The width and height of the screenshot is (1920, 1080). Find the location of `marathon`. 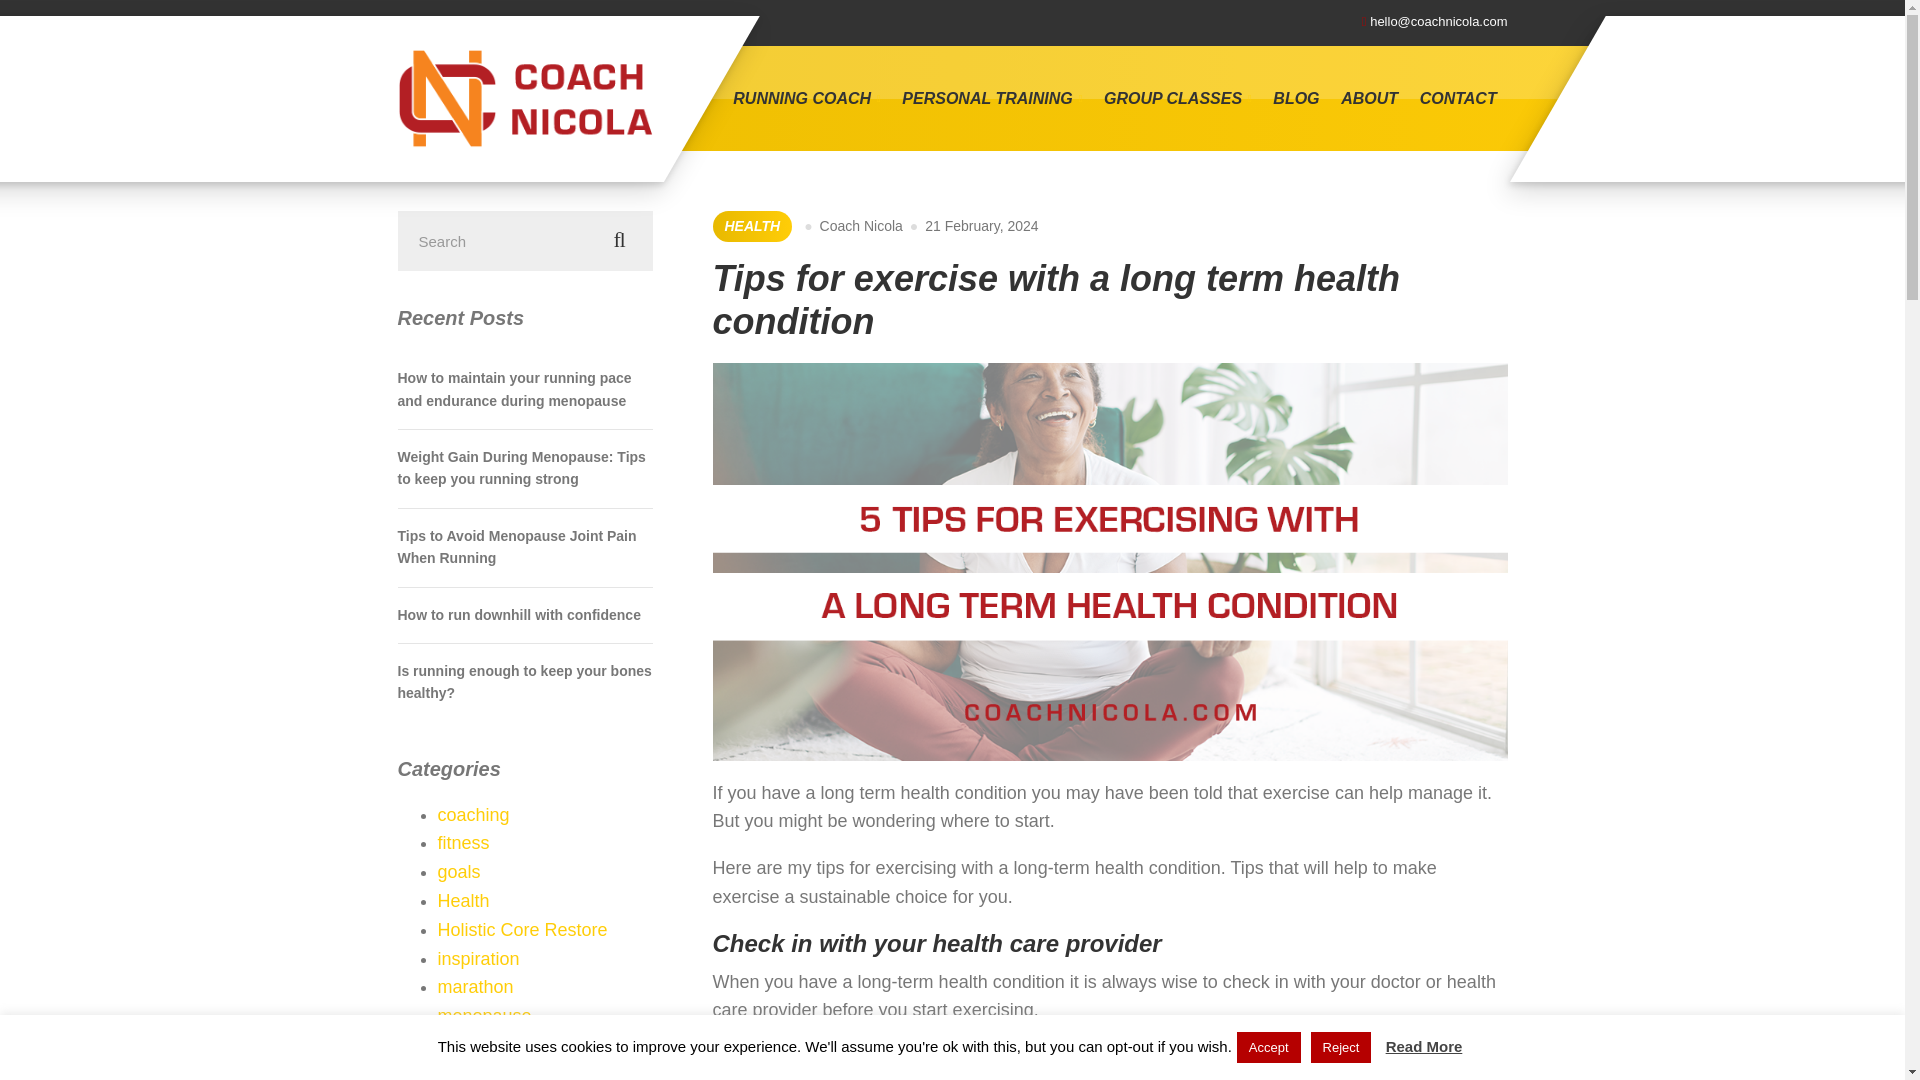

marathon is located at coordinates (476, 986).